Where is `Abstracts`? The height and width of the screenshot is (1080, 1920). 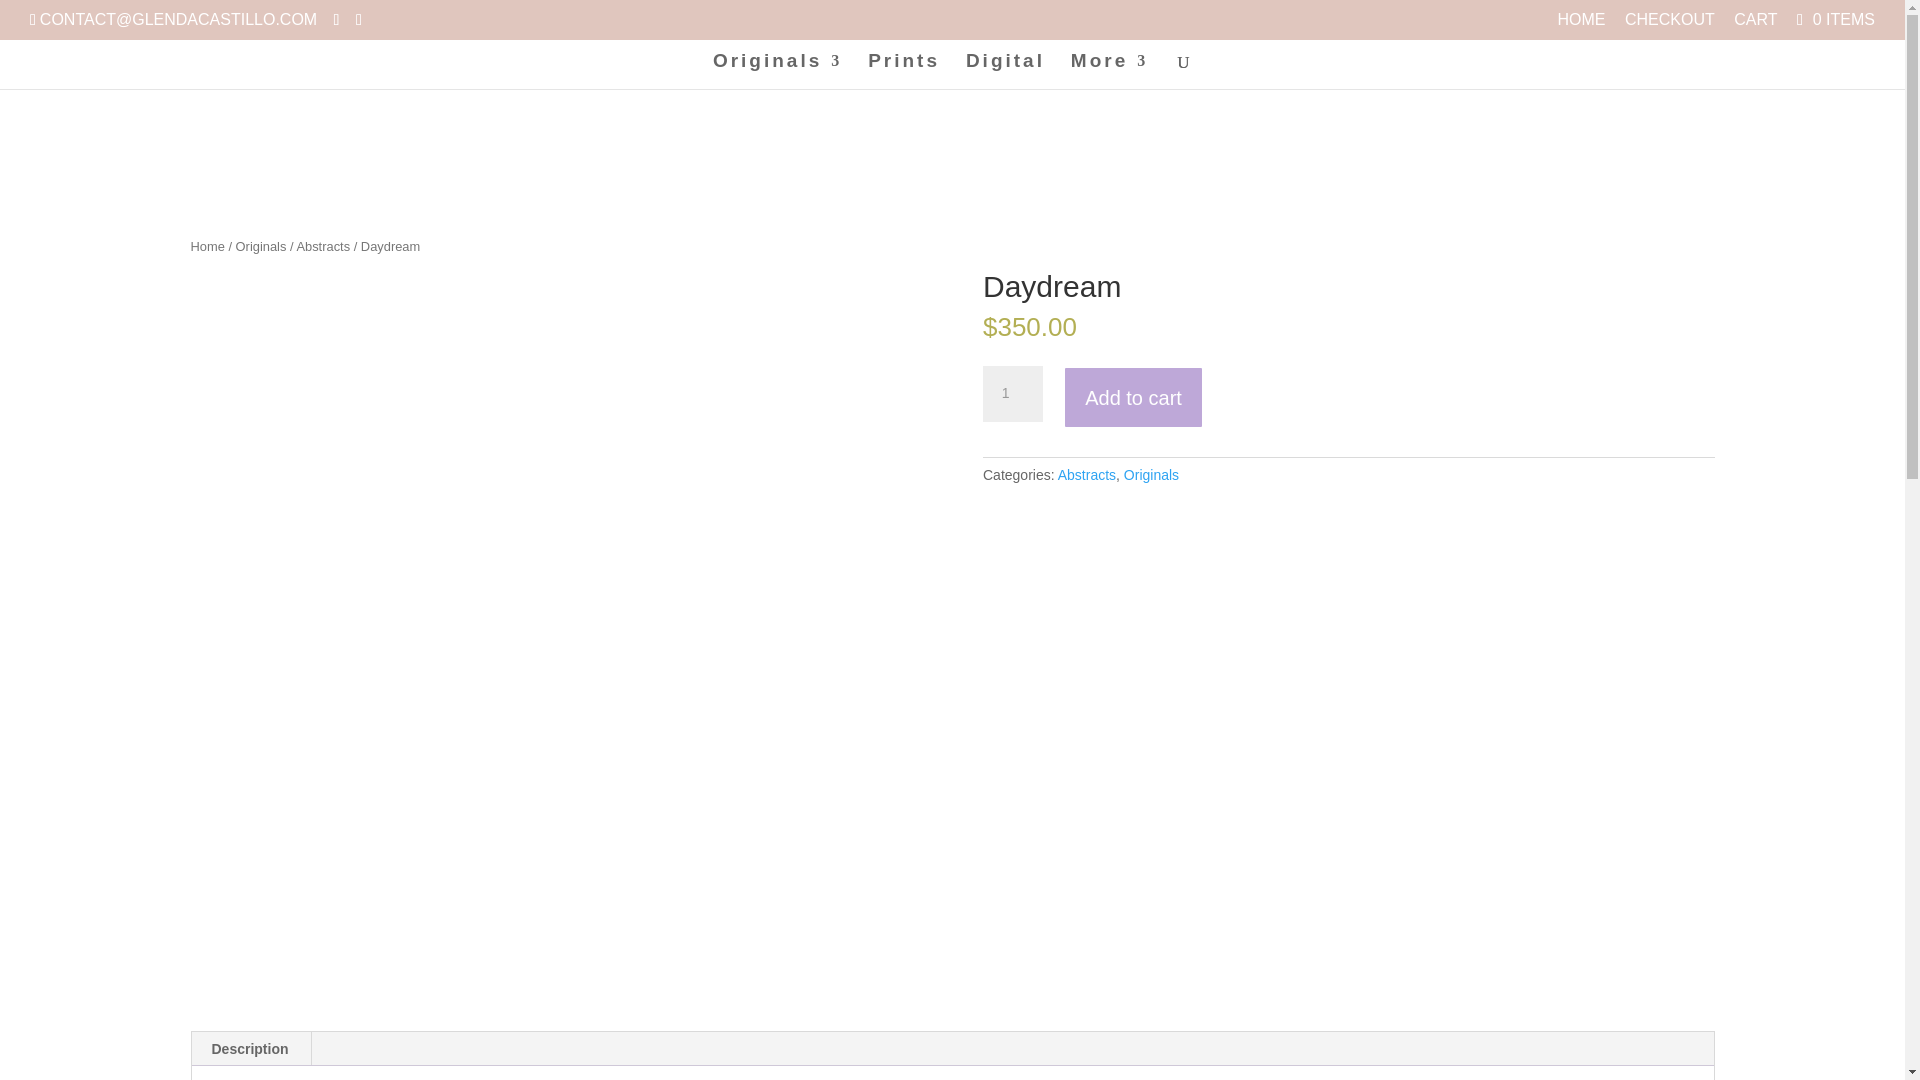 Abstracts is located at coordinates (1086, 474).